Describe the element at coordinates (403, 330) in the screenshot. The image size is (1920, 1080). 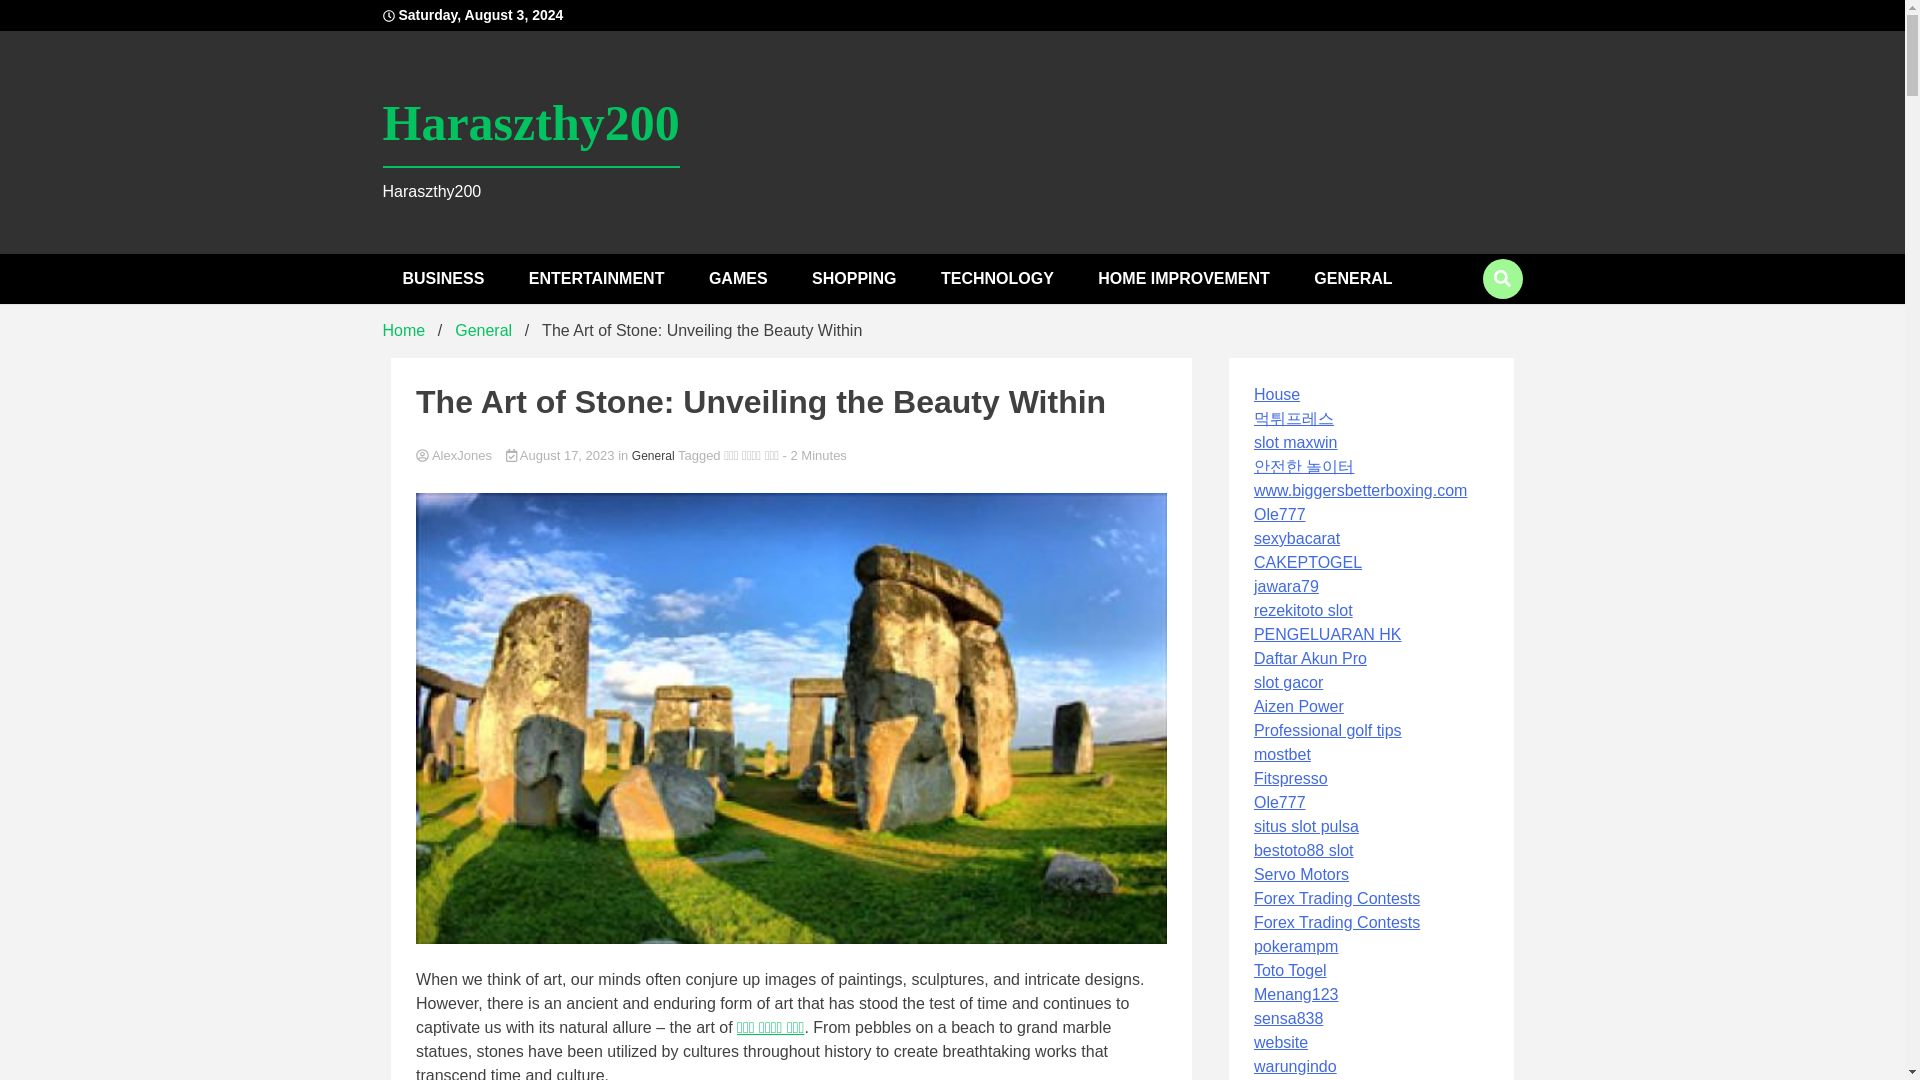
I see `Home` at that location.